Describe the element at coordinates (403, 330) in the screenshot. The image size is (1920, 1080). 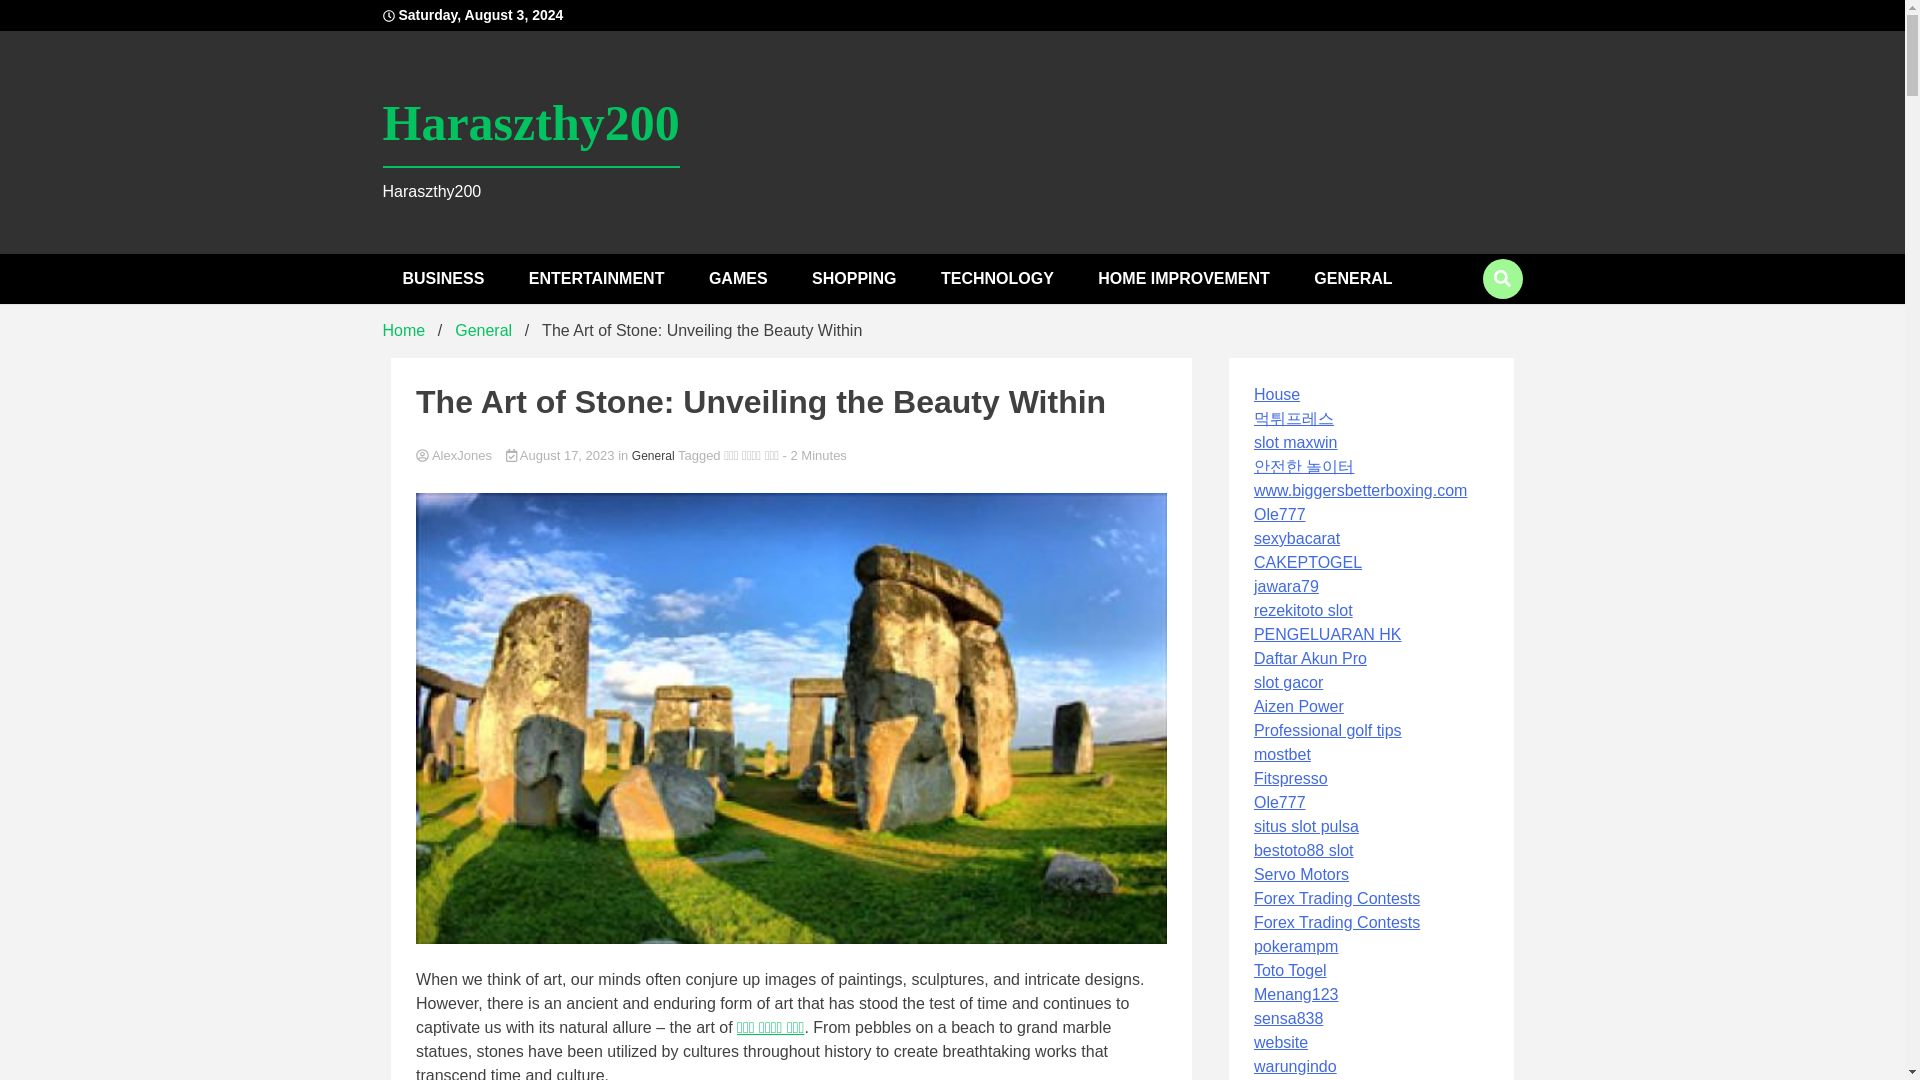
I see `Home` at that location.